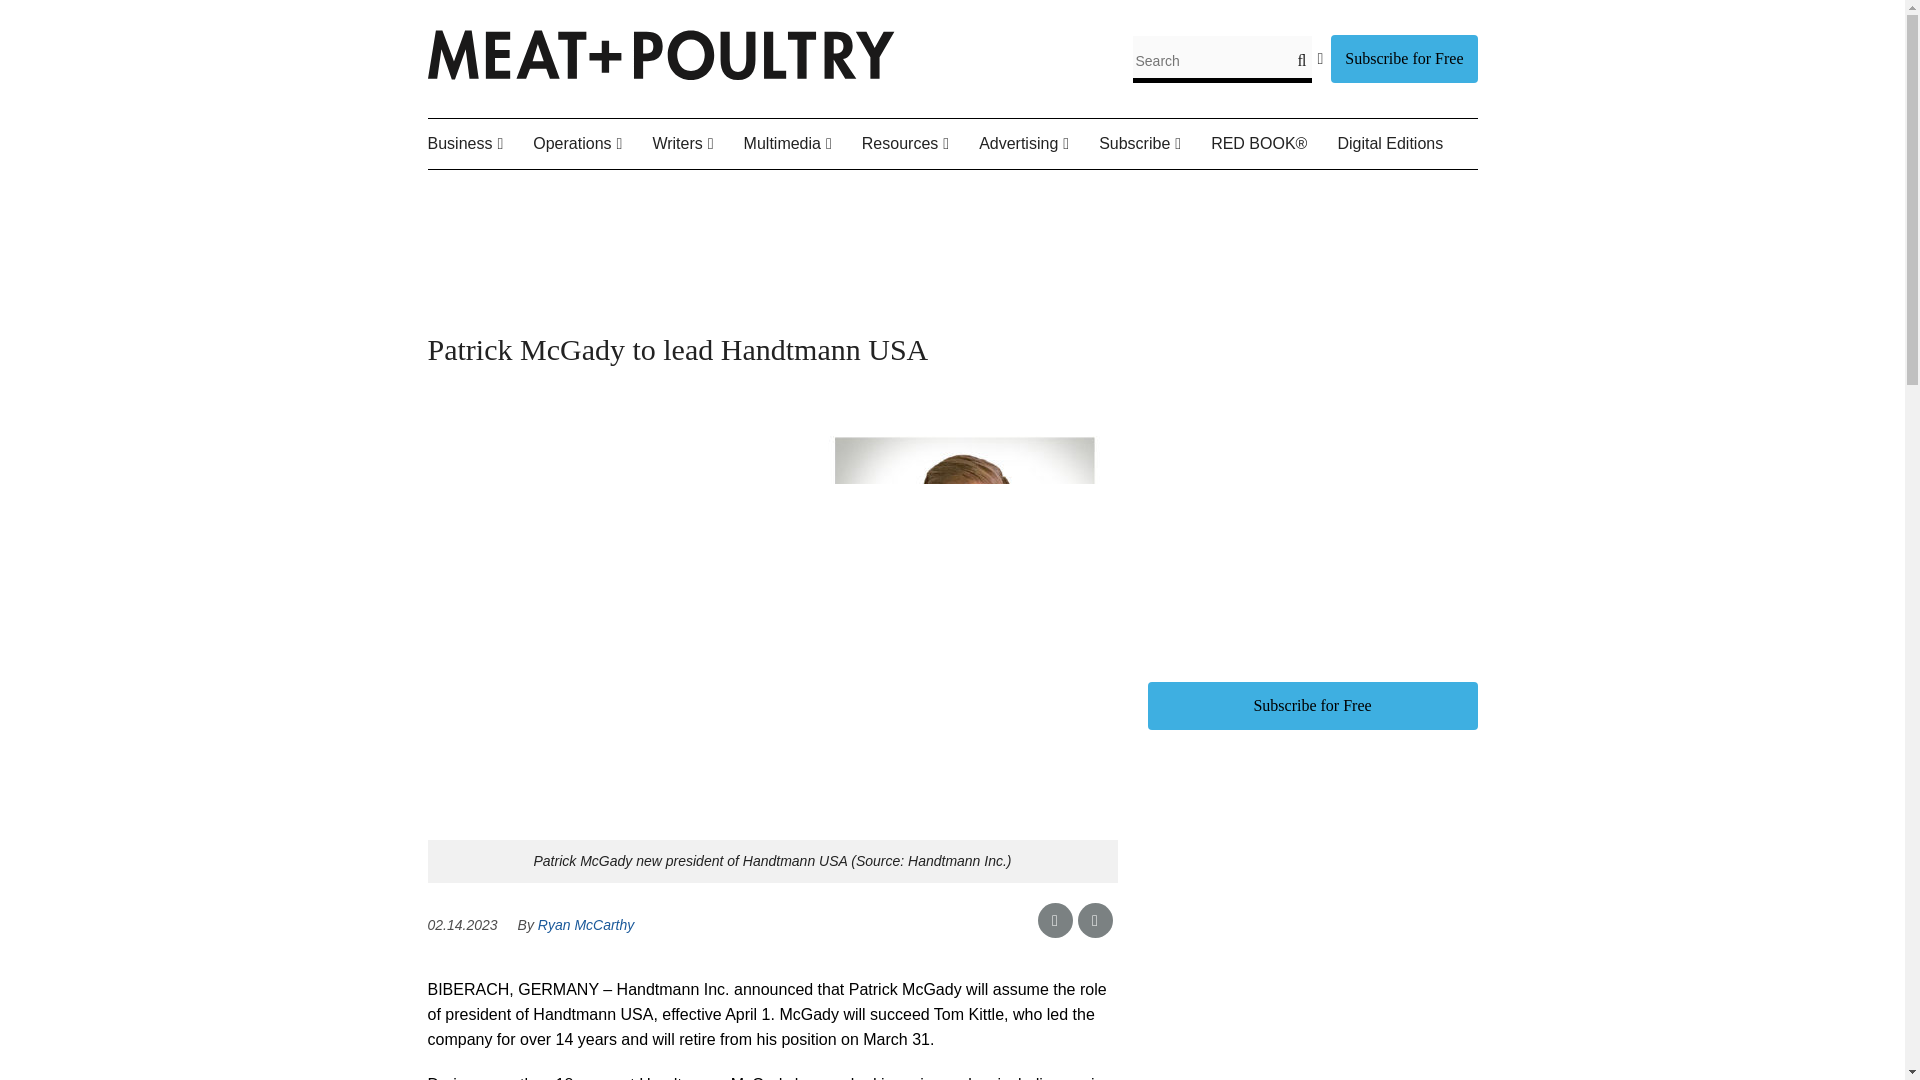 This screenshot has height=1080, width=1920. What do you see at coordinates (1403, 58) in the screenshot?
I see `Subscribe for Free` at bounding box center [1403, 58].